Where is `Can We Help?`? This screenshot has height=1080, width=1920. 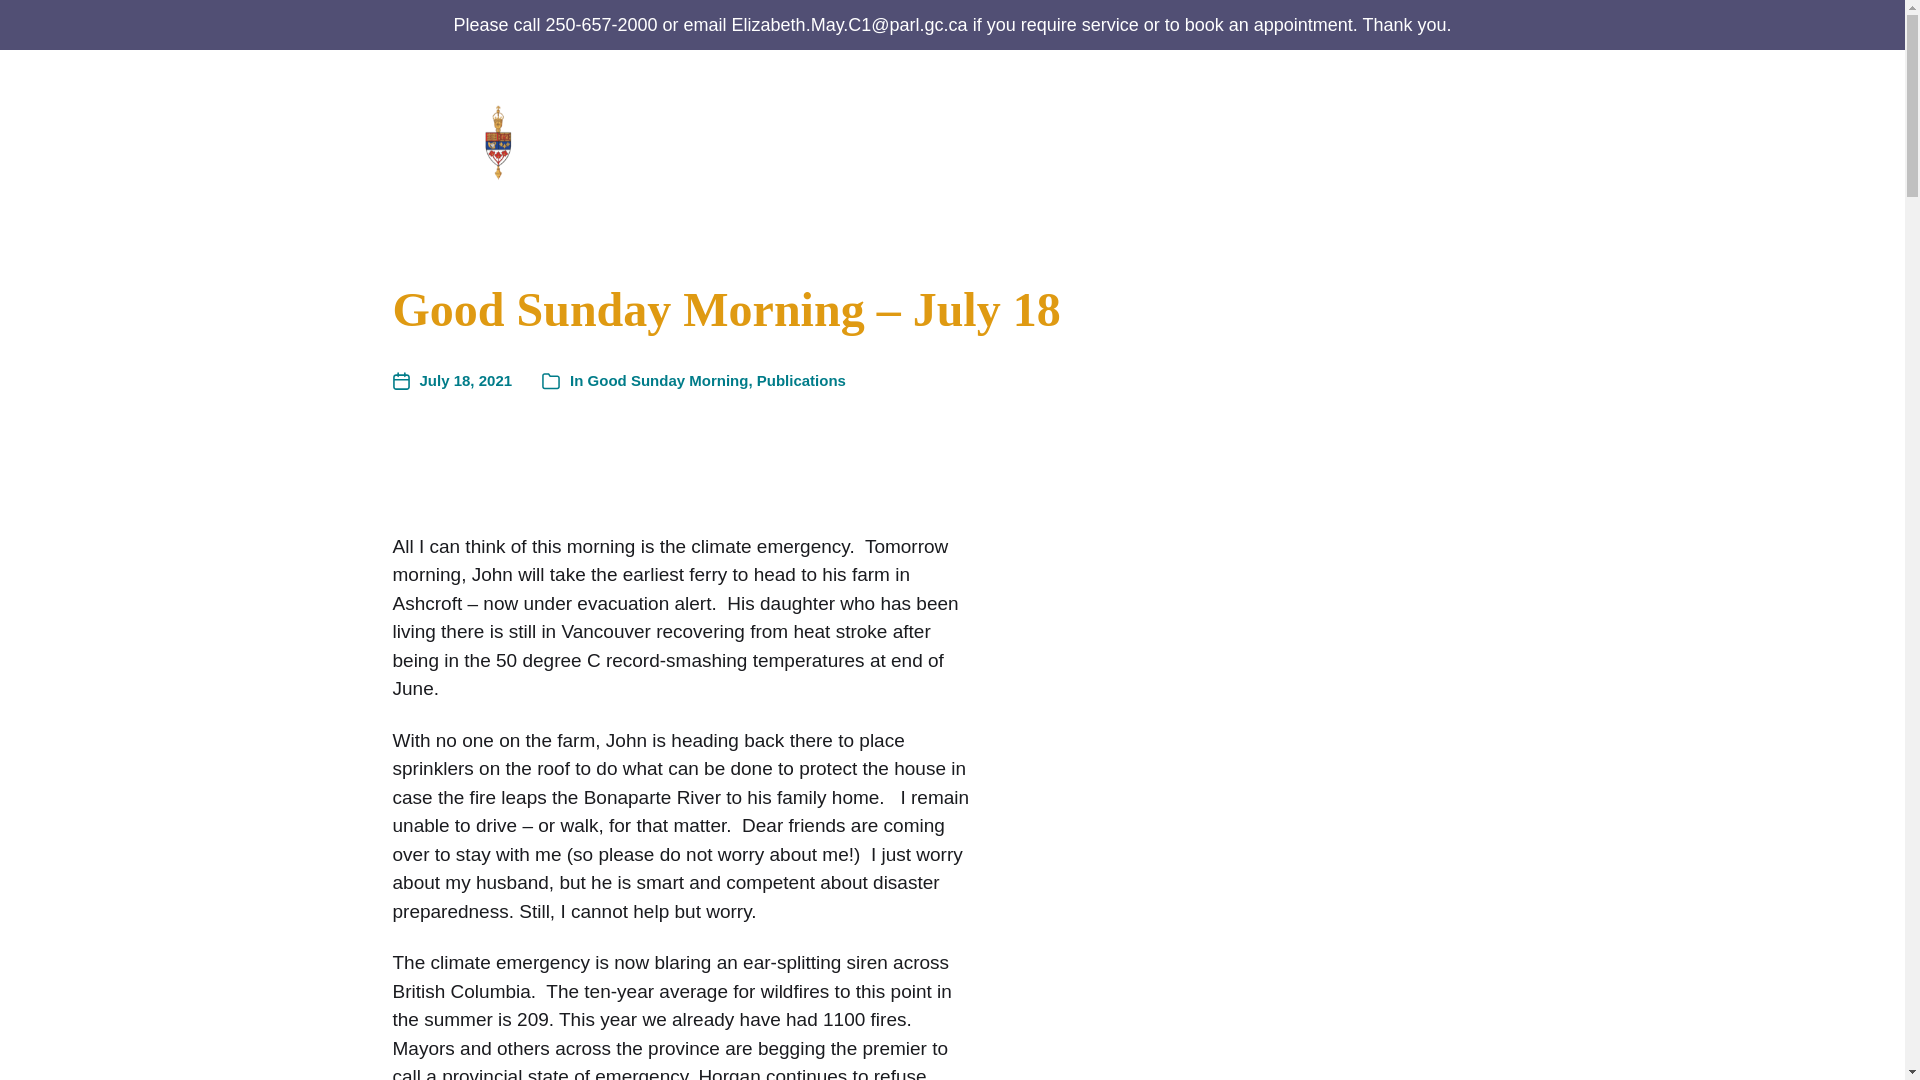 Can We Help? is located at coordinates (952, 140).